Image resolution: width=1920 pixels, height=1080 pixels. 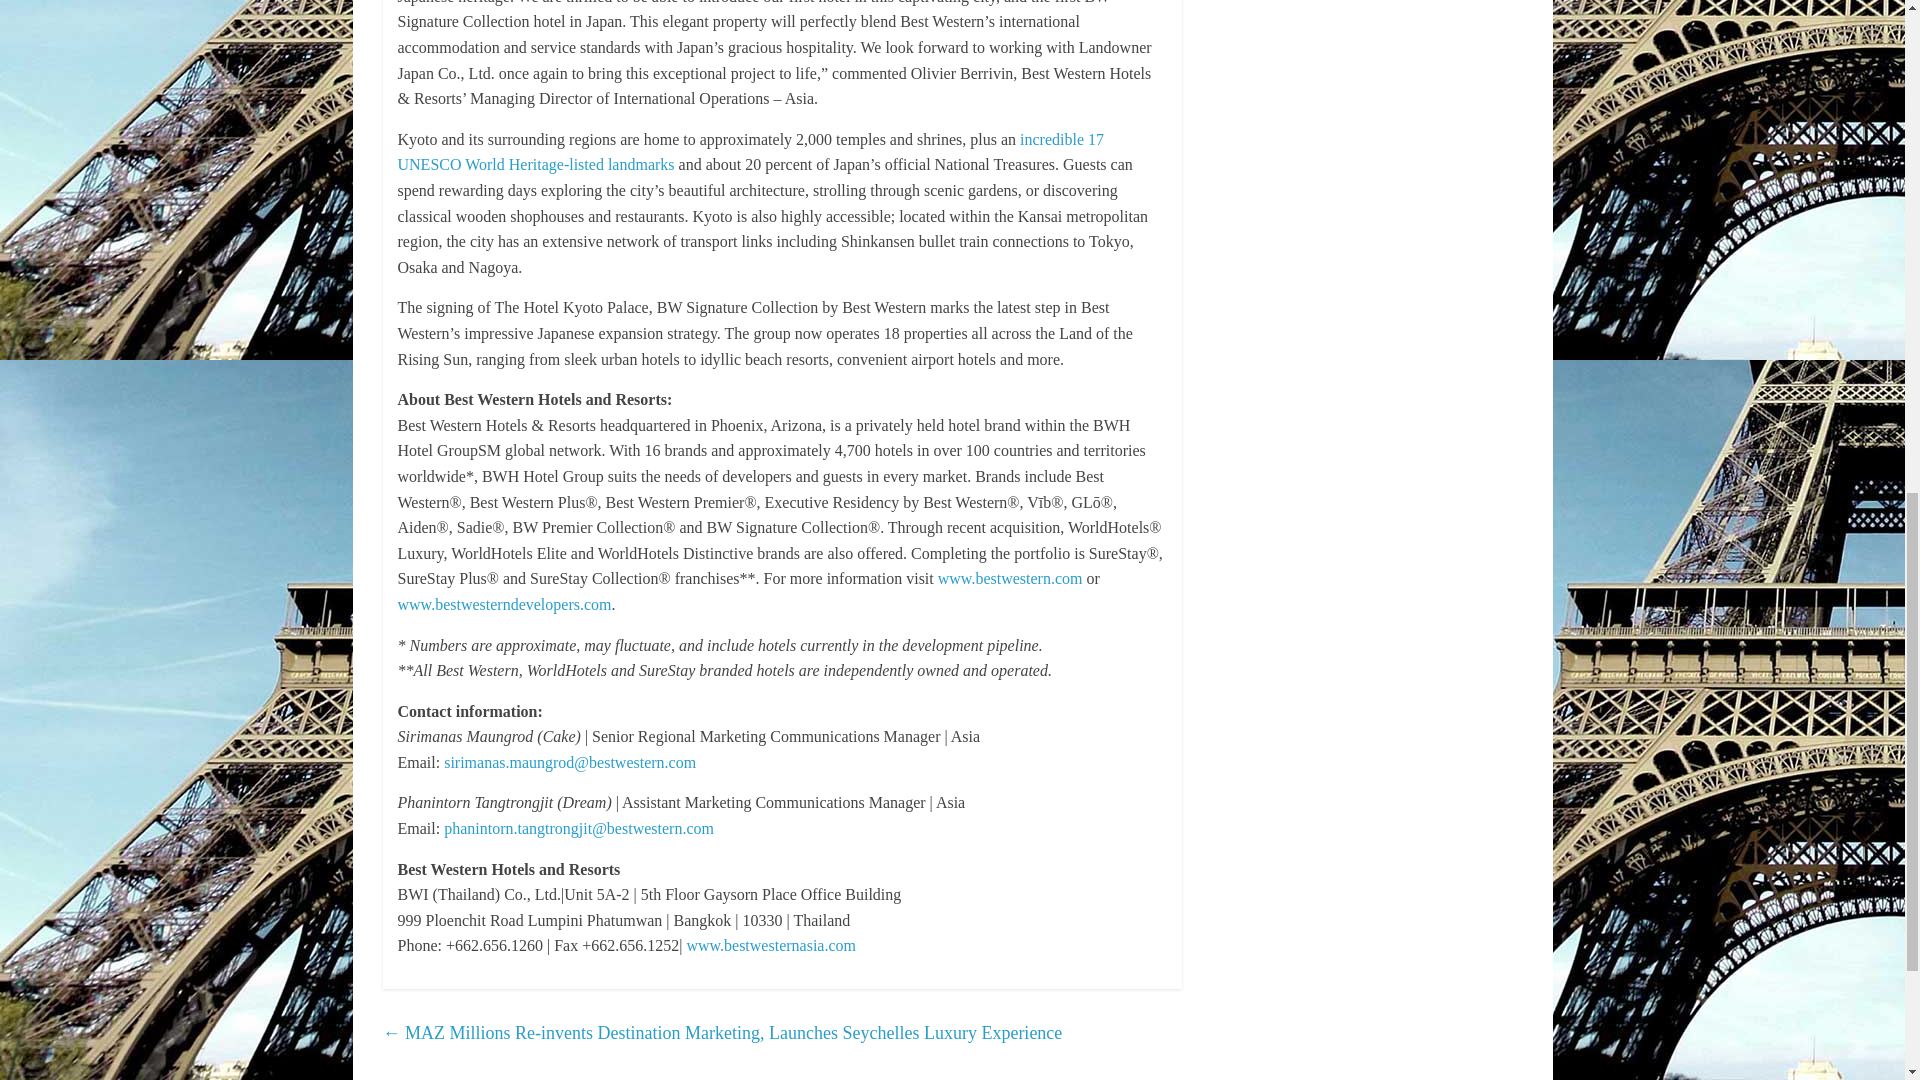 What do you see at coordinates (1010, 578) in the screenshot?
I see `www.bestwestern.com` at bounding box center [1010, 578].